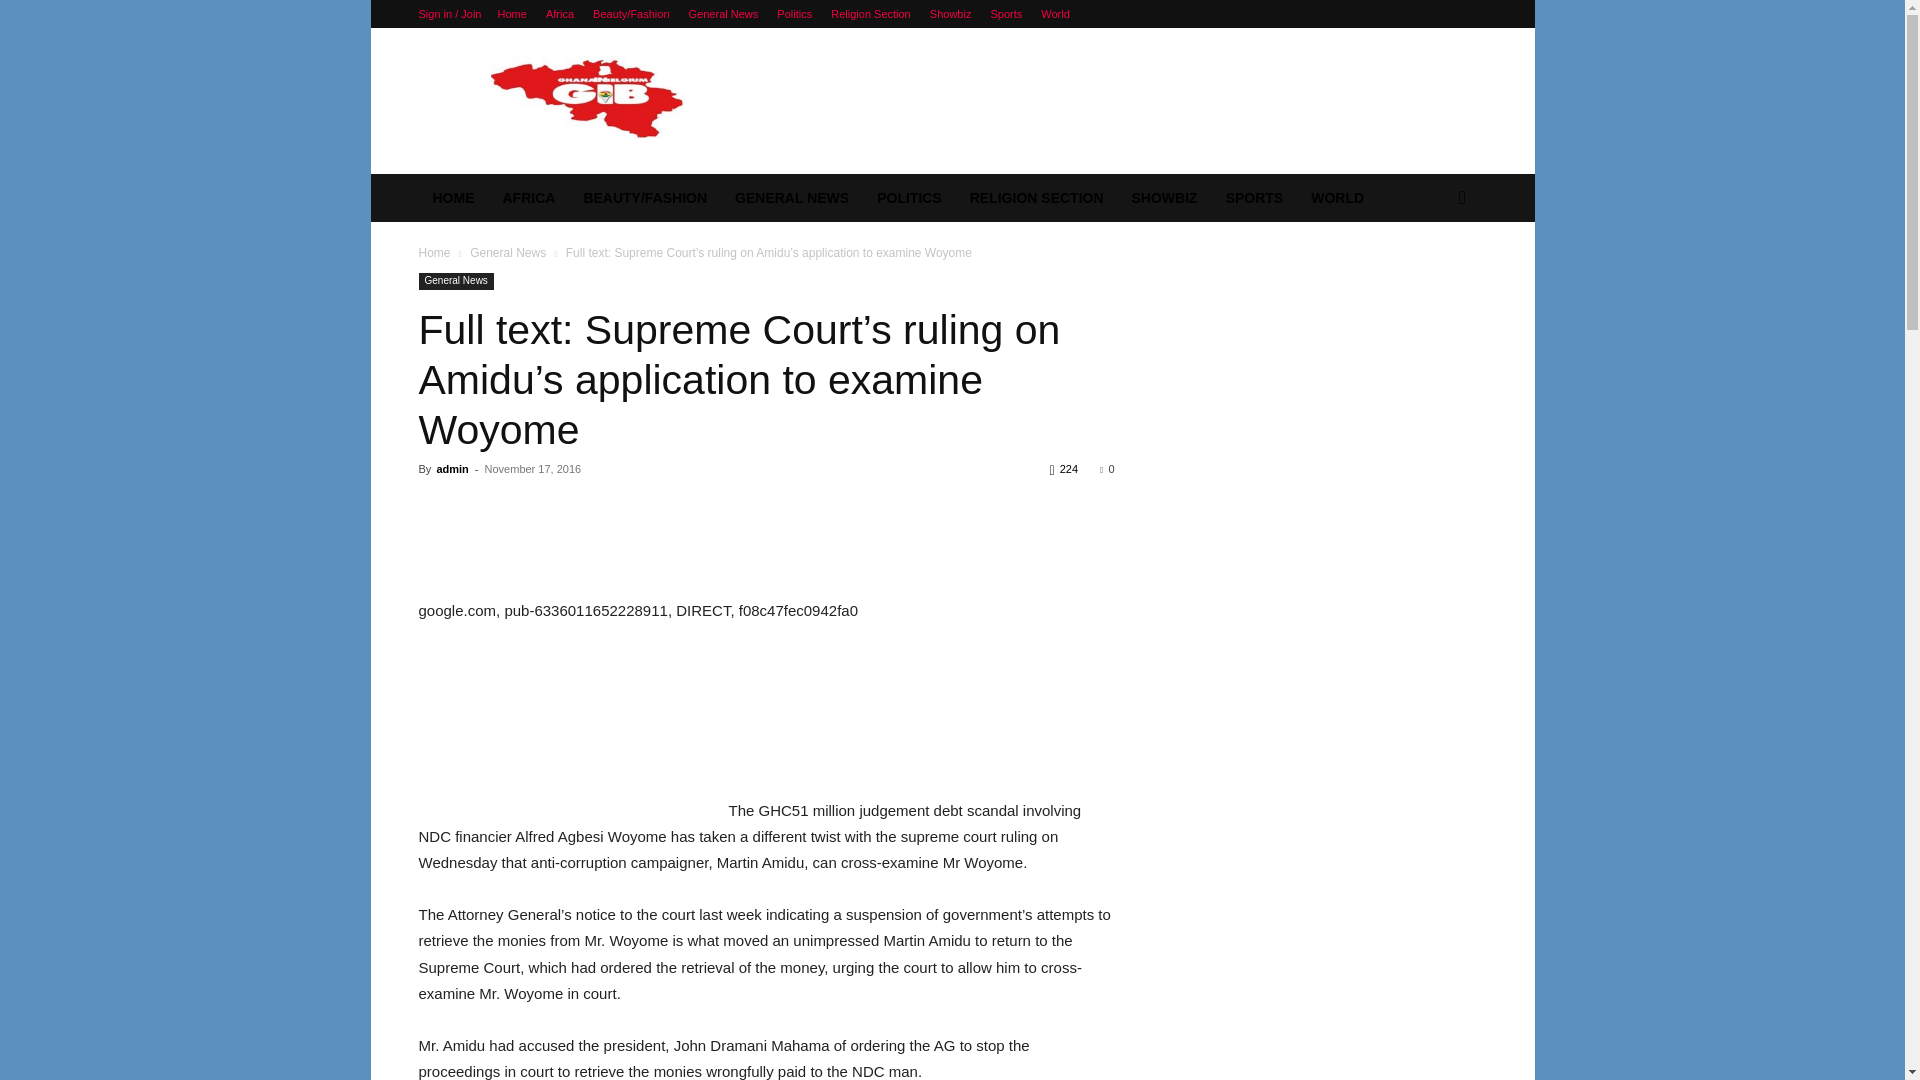  Describe the element at coordinates (512, 14) in the screenshot. I see `Home` at that location.